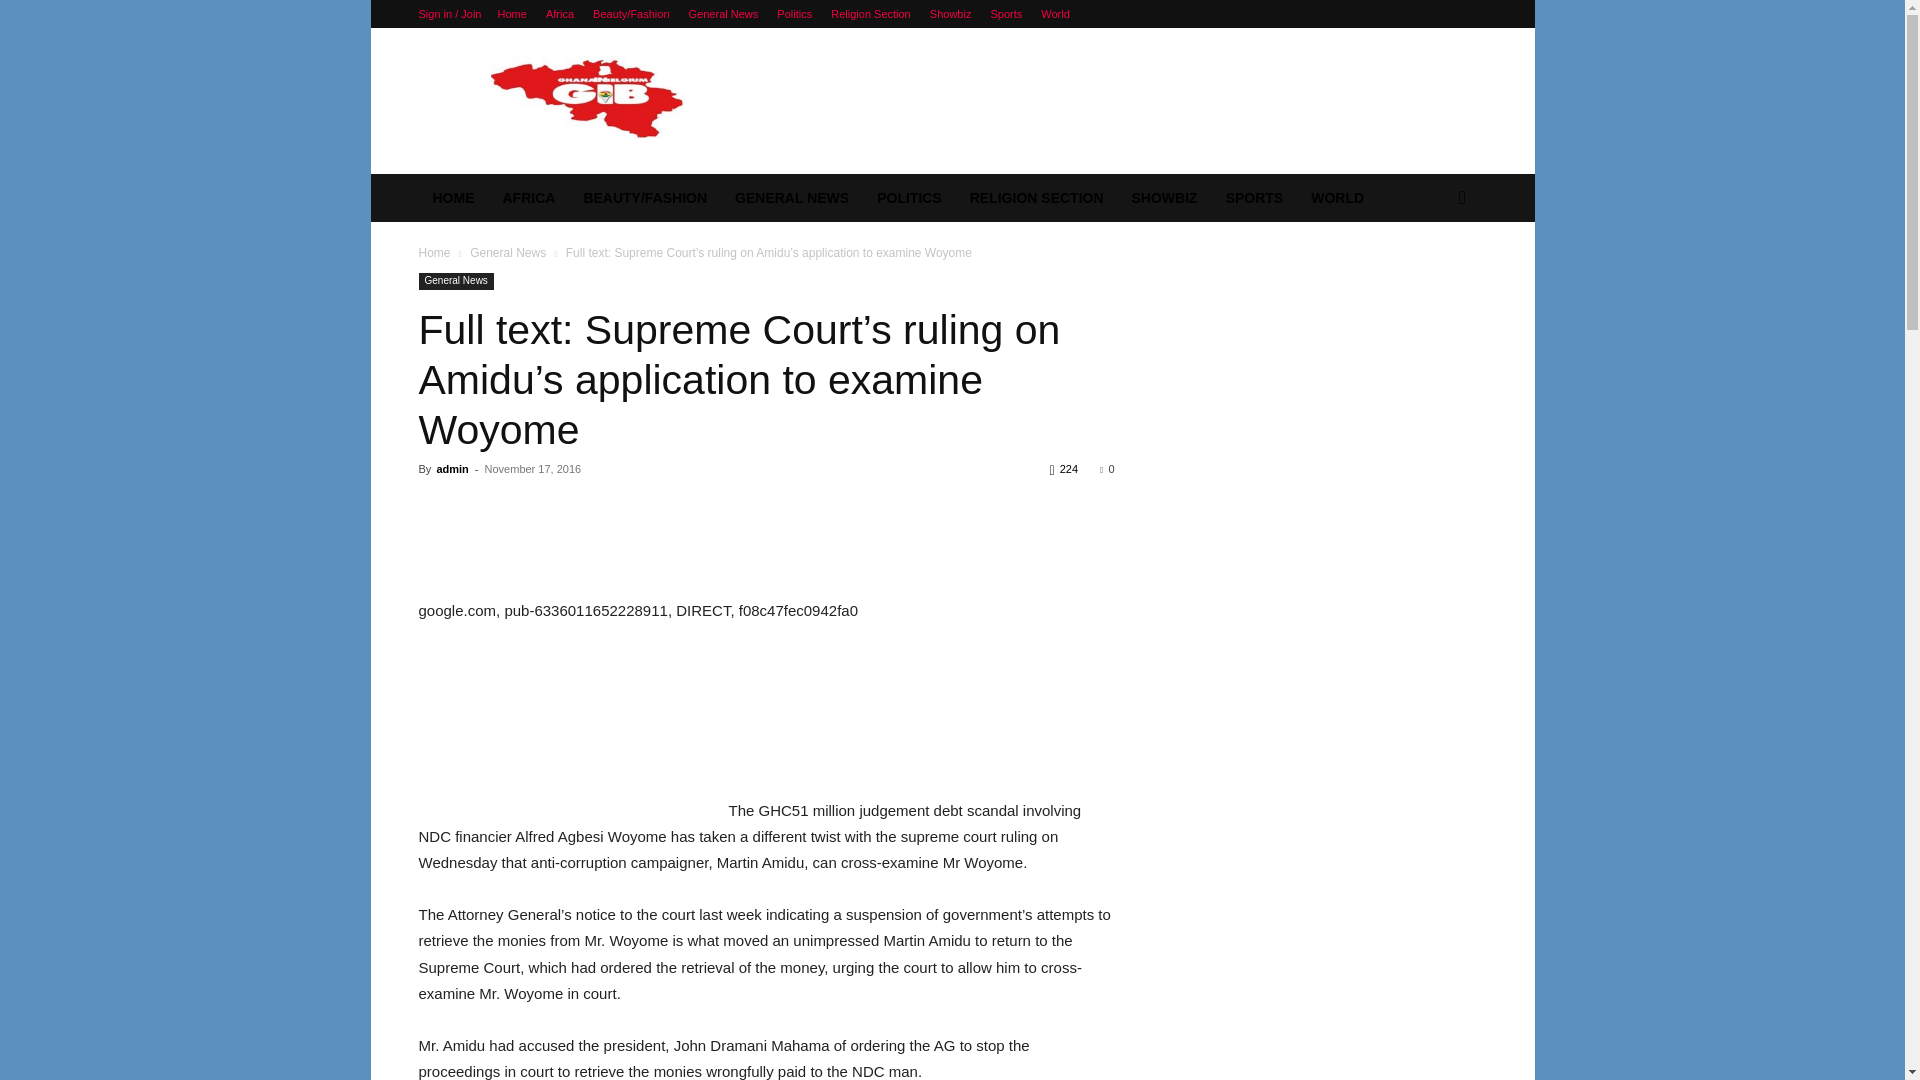  Describe the element at coordinates (512, 14) in the screenshot. I see `Home` at that location.